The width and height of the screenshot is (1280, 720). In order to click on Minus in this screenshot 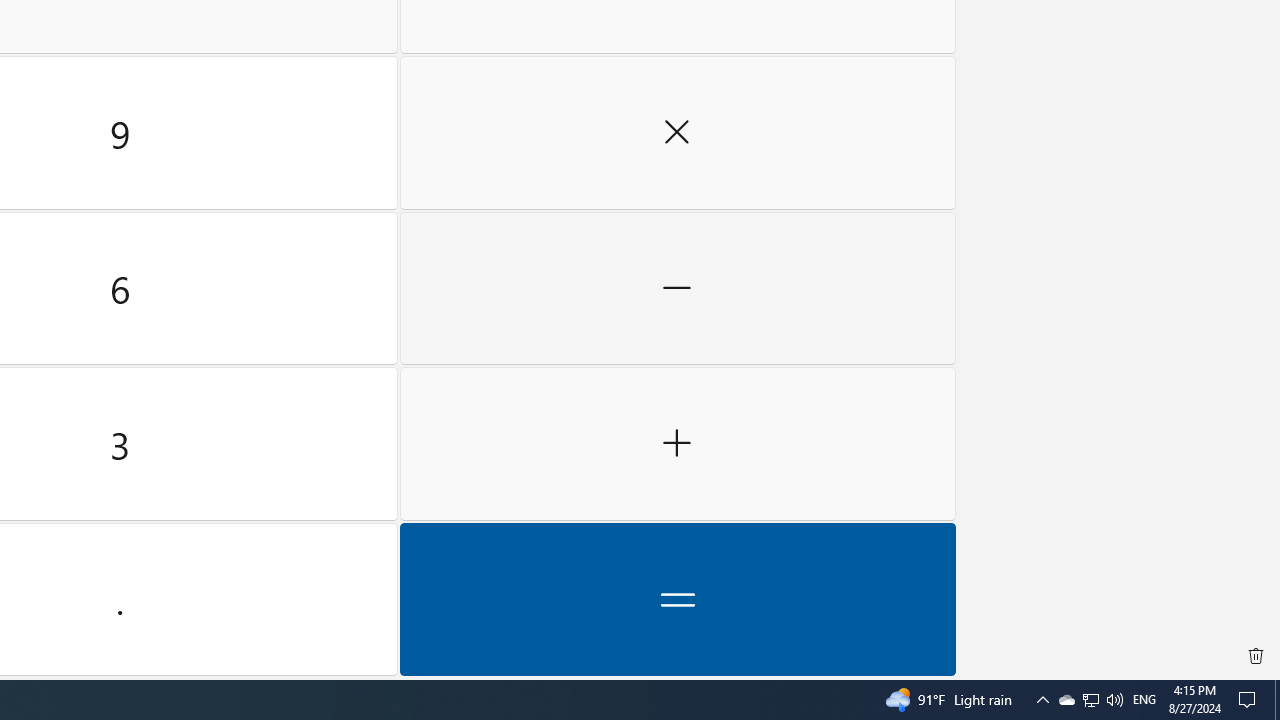, I will do `click(678, 288)`.